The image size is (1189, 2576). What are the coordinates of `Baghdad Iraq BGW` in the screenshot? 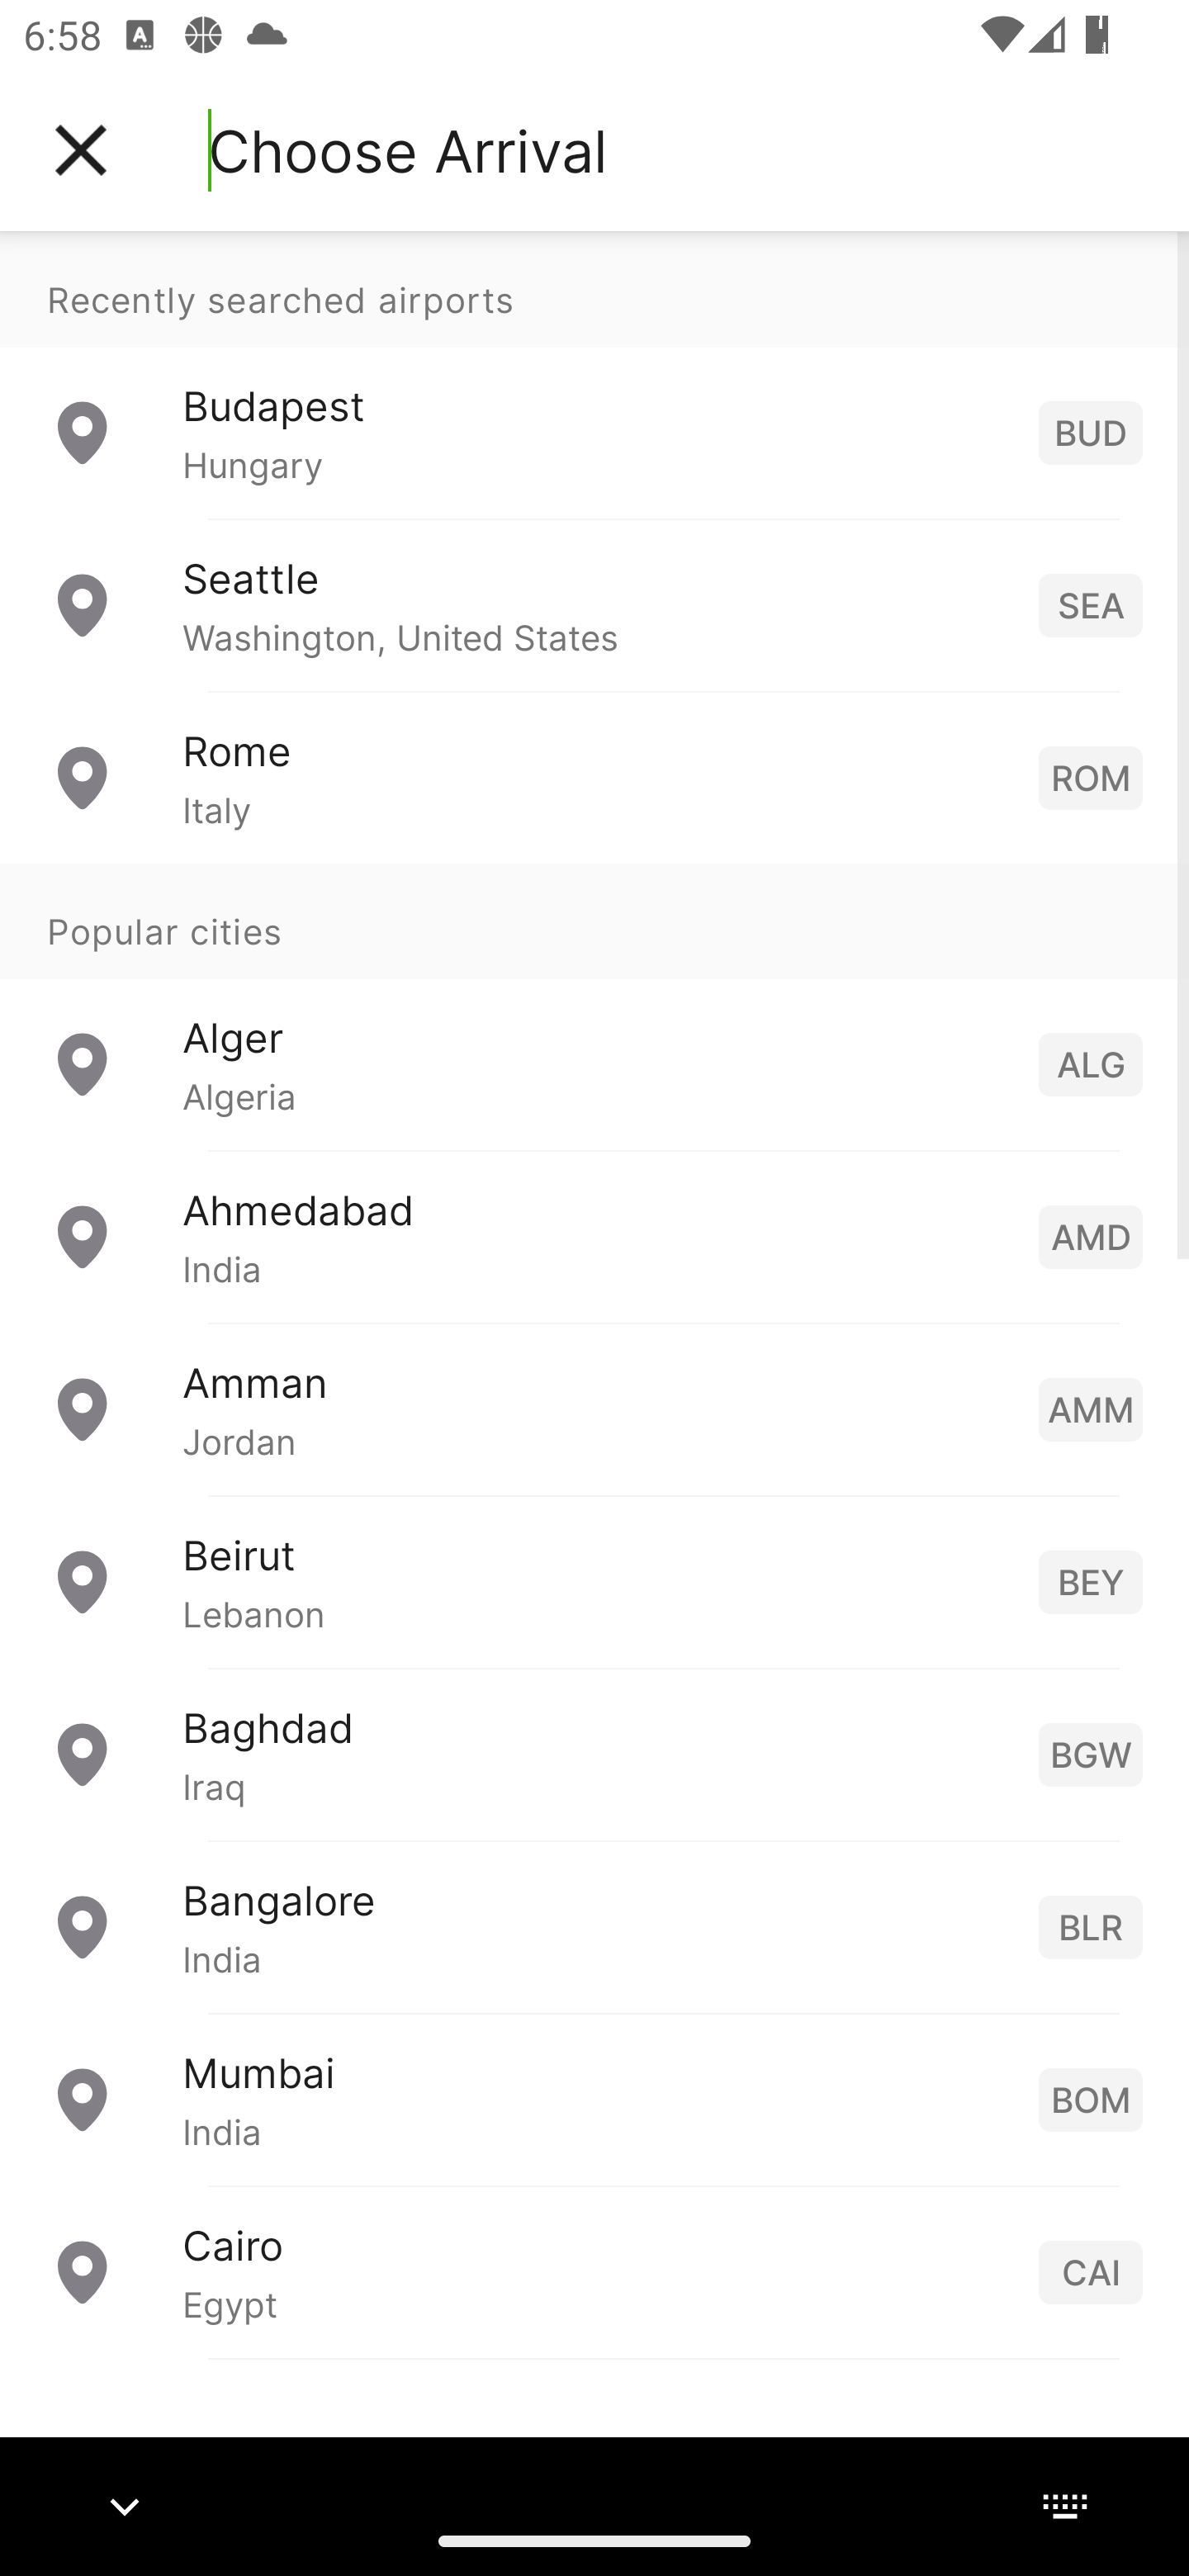 It's located at (594, 1752).